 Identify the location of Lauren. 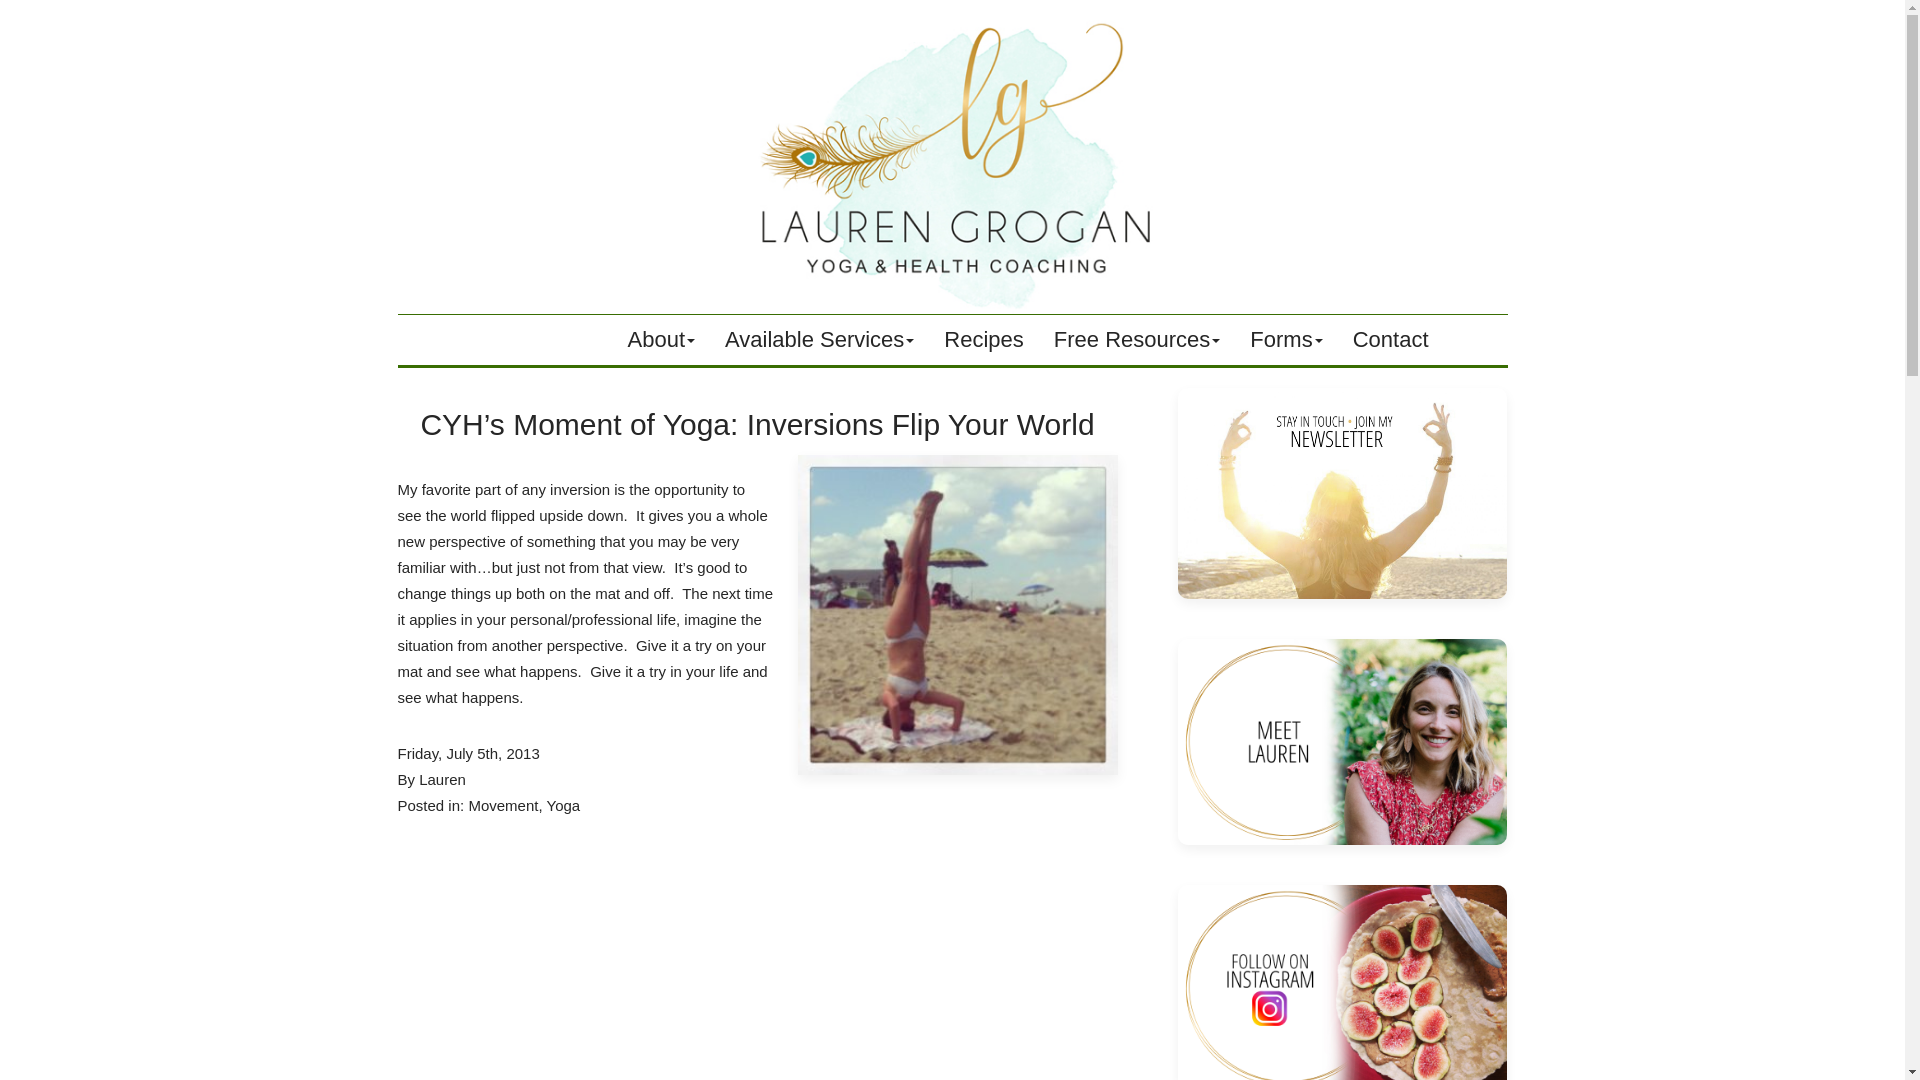
(442, 780).